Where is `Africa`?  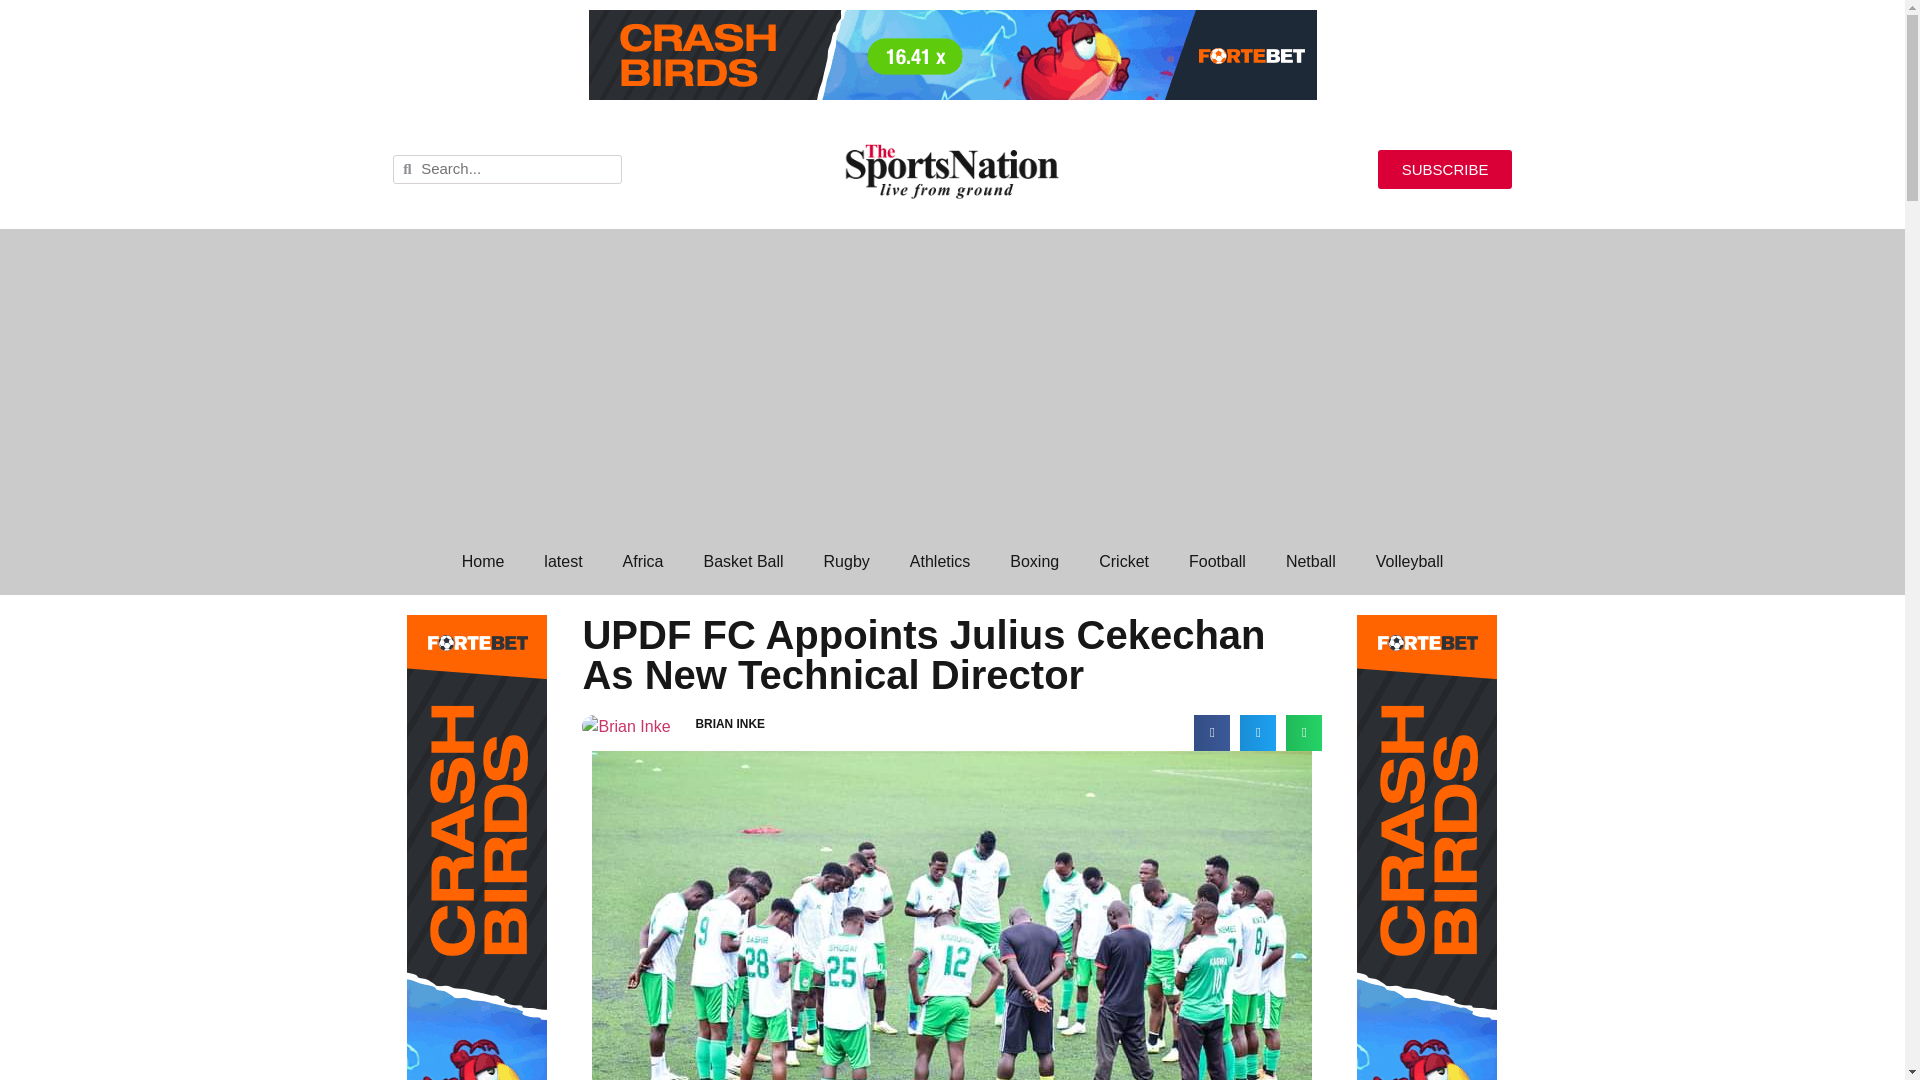
Africa is located at coordinates (642, 562).